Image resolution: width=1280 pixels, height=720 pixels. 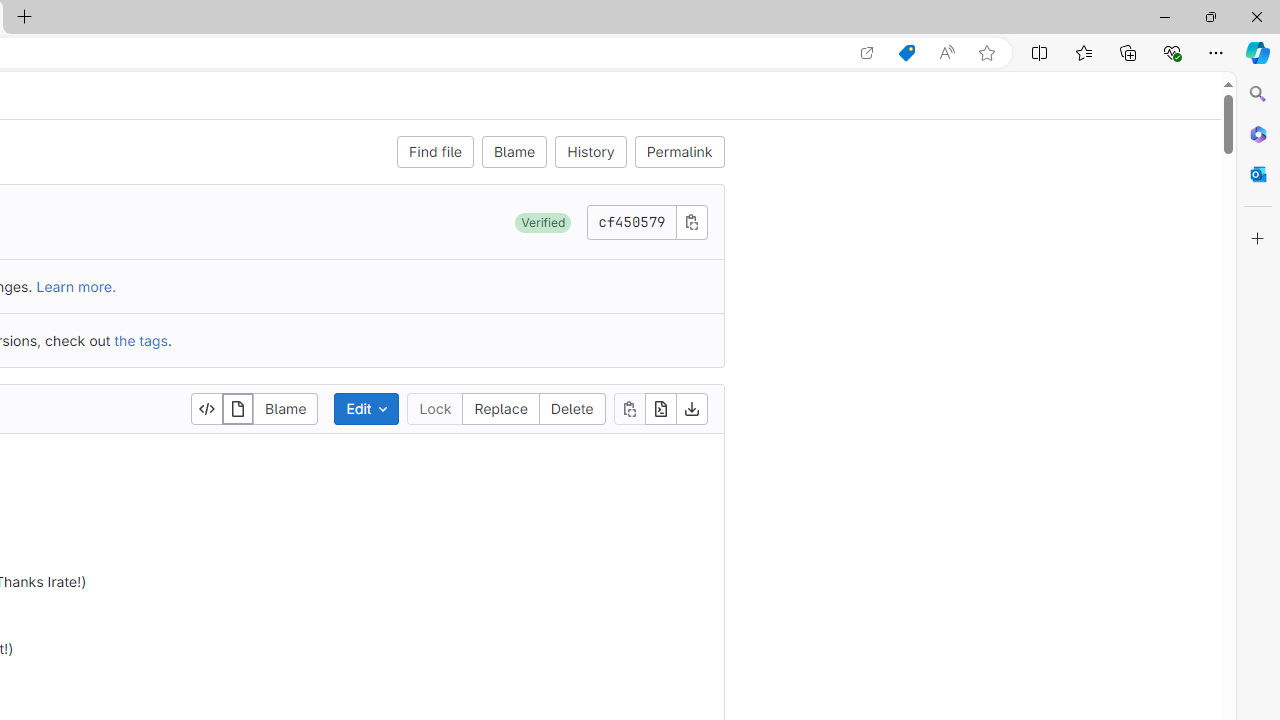 What do you see at coordinates (286, 408) in the screenshot?
I see `Blame` at bounding box center [286, 408].